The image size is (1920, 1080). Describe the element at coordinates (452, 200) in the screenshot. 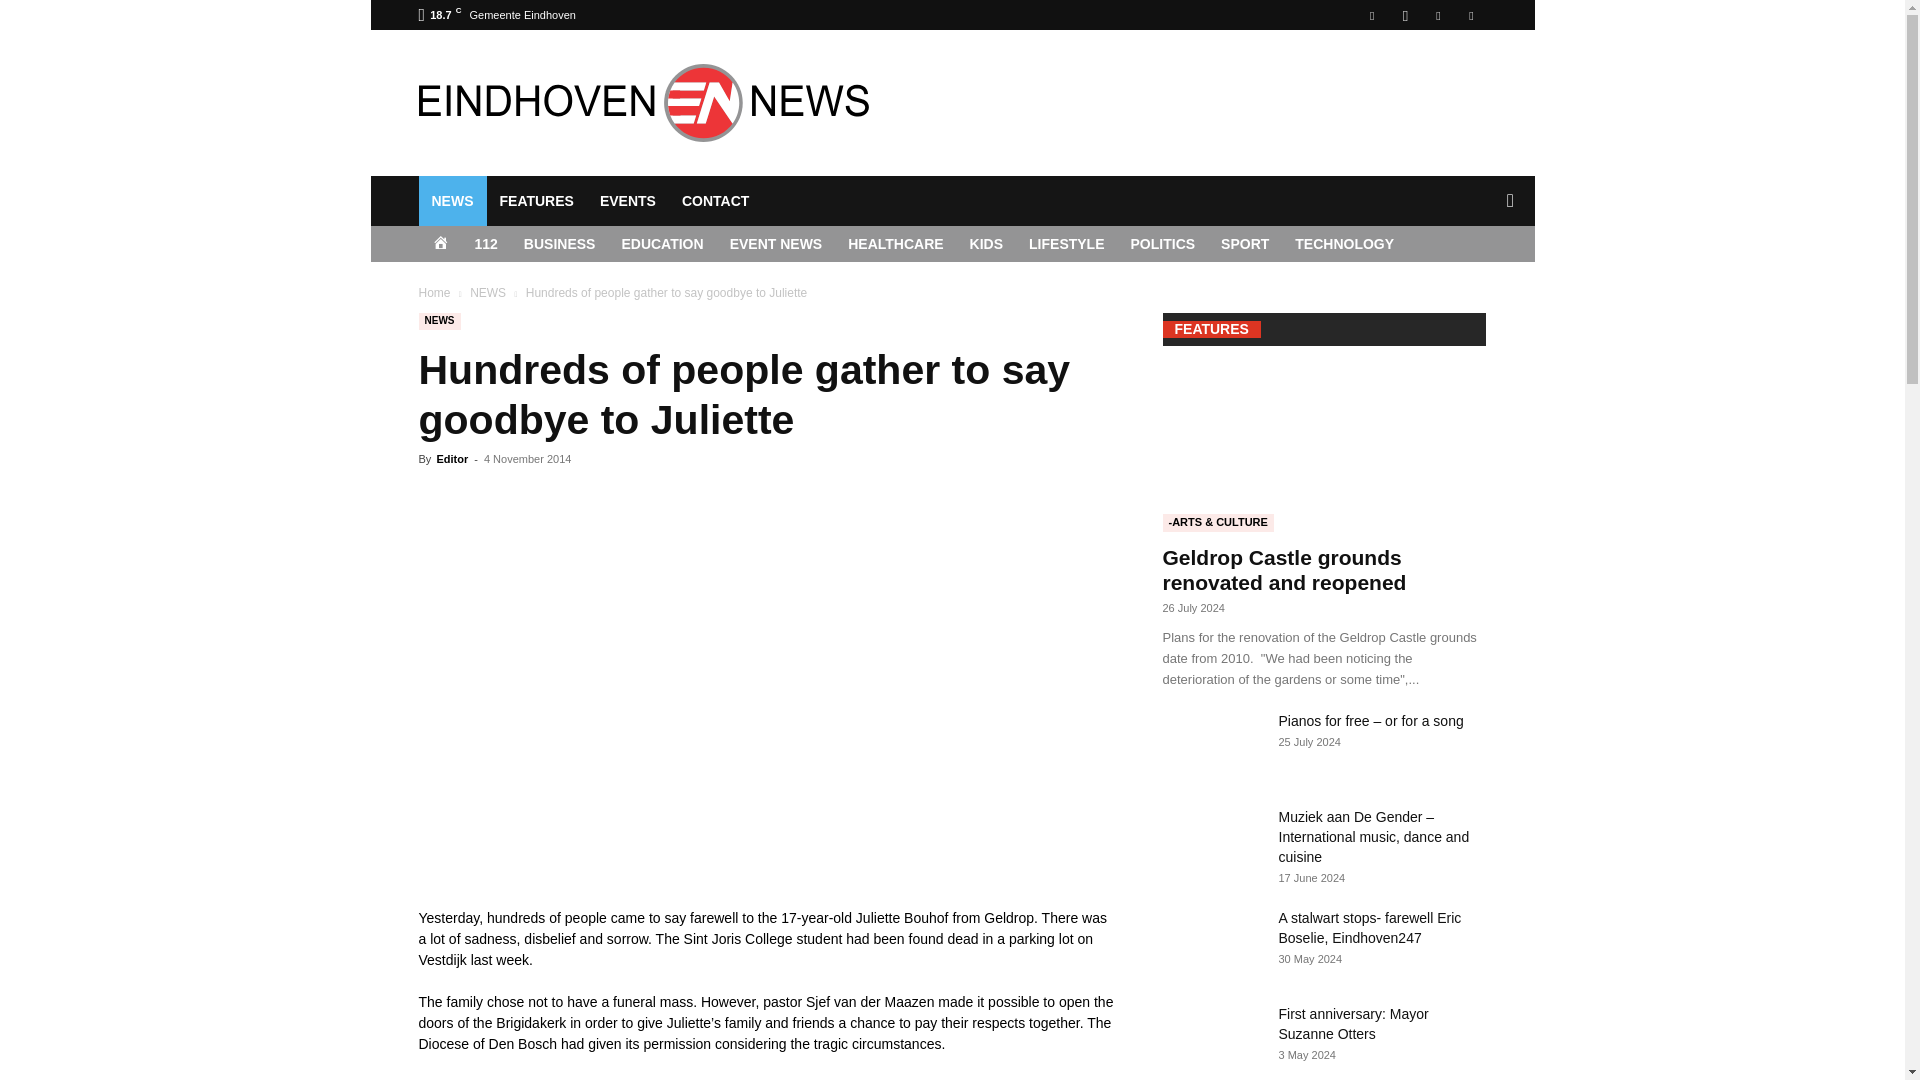

I see `NEWS` at that location.